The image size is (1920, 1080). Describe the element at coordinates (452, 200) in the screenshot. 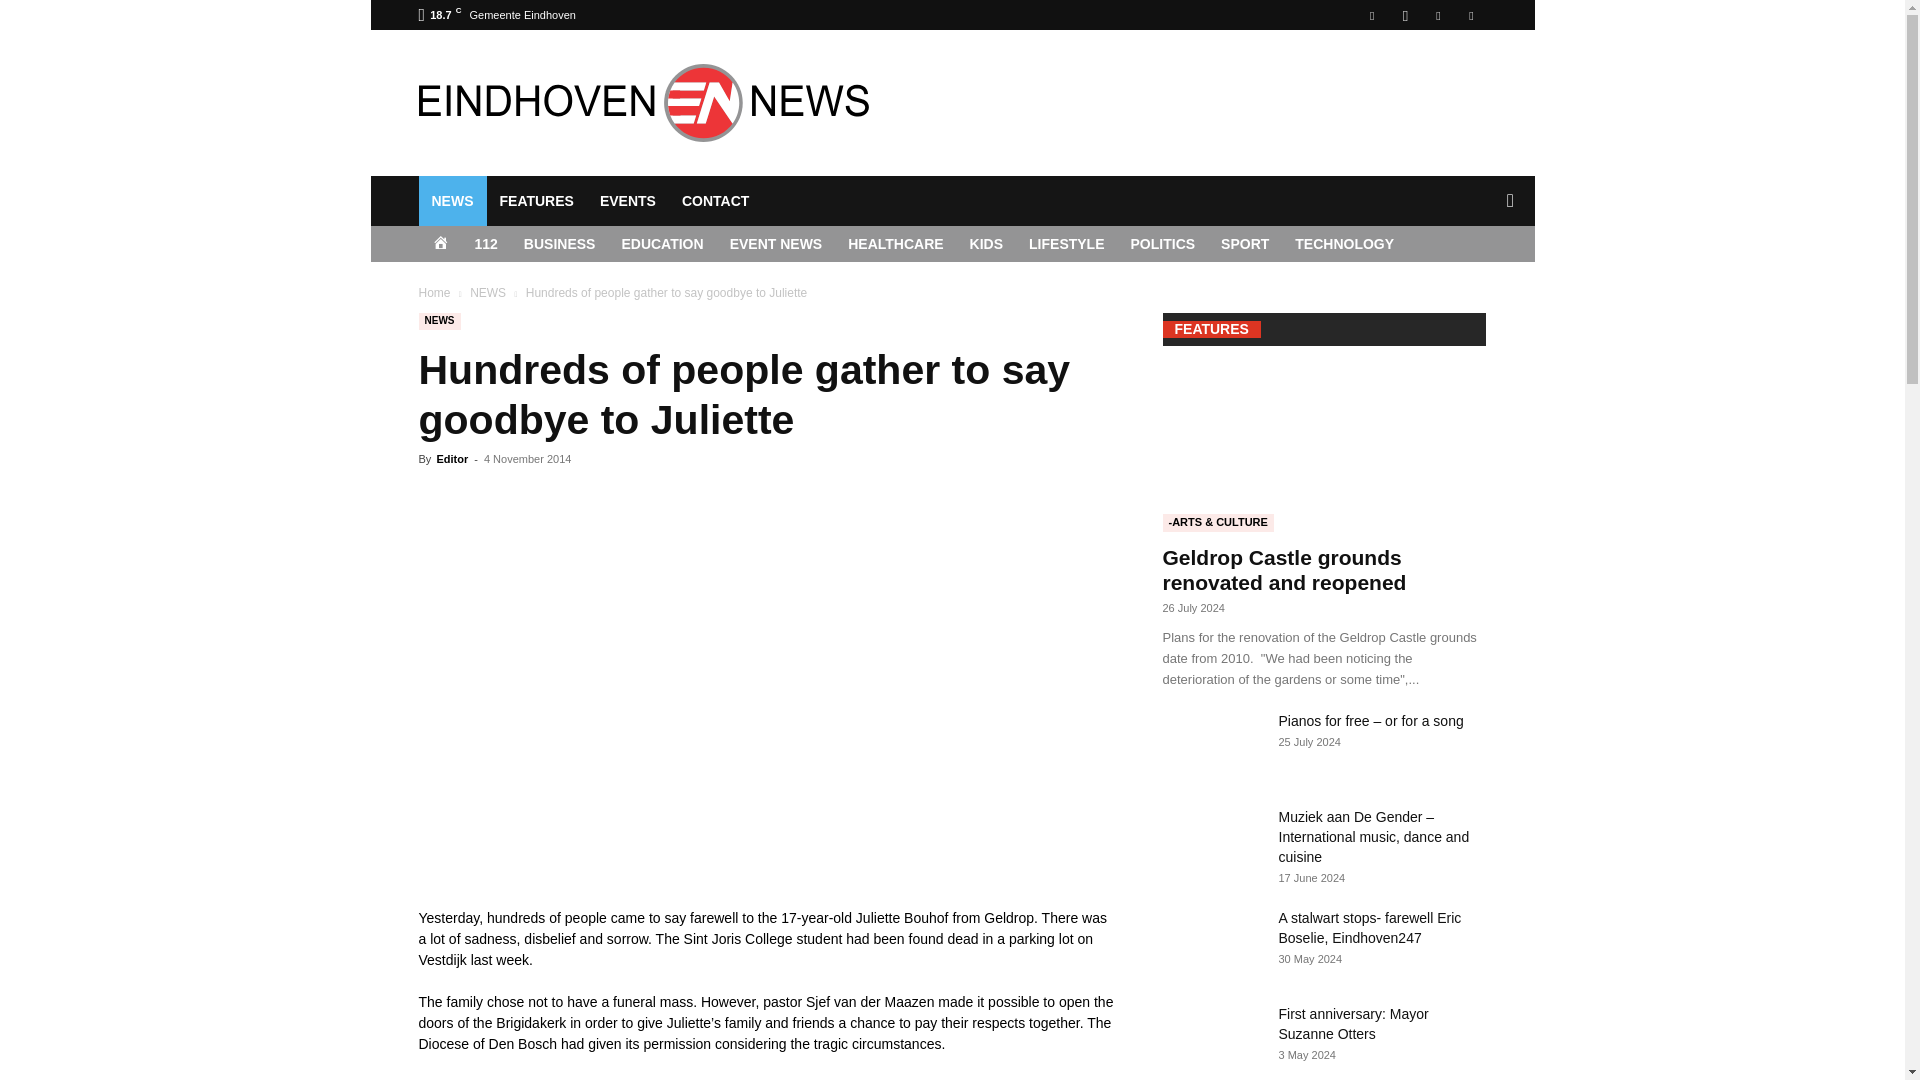

I see `NEWS` at that location.